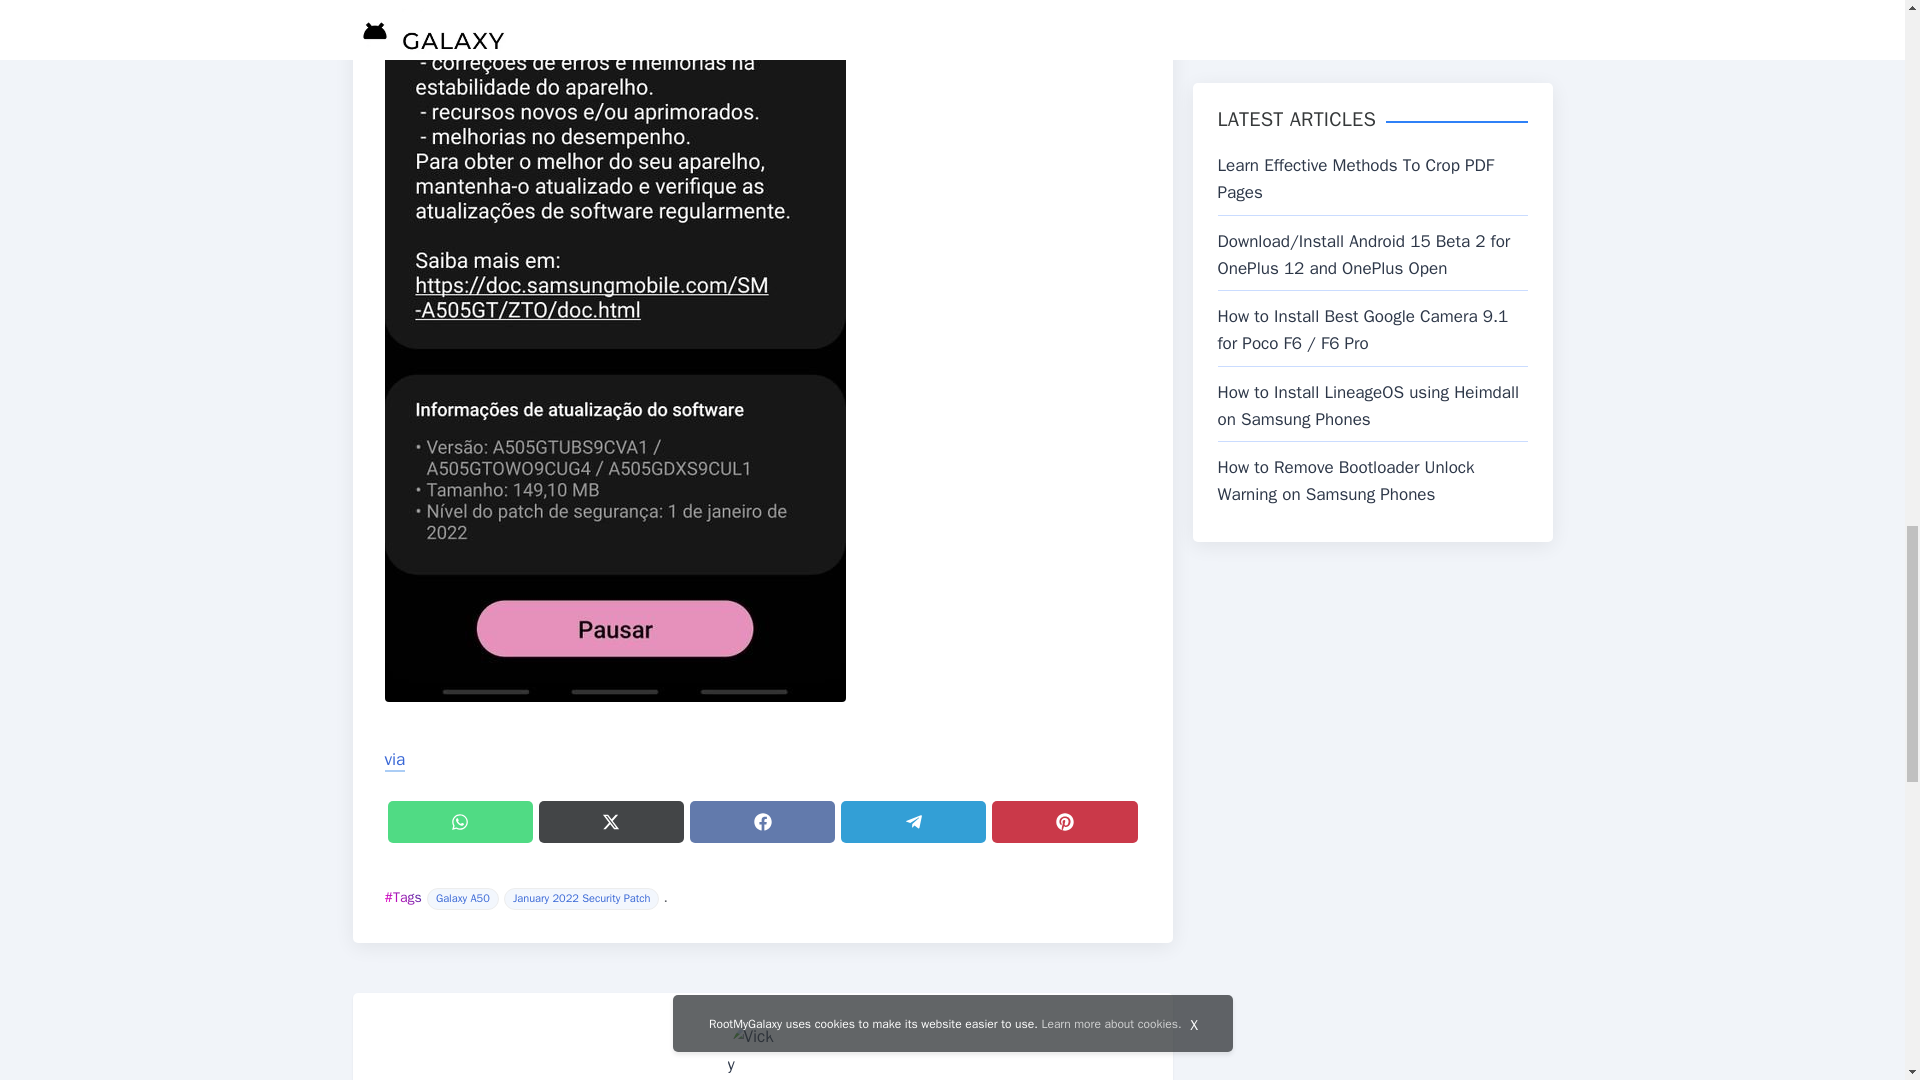  Describe the element at coordinates (394, 760) in the screenshot. I see `via` at that location.